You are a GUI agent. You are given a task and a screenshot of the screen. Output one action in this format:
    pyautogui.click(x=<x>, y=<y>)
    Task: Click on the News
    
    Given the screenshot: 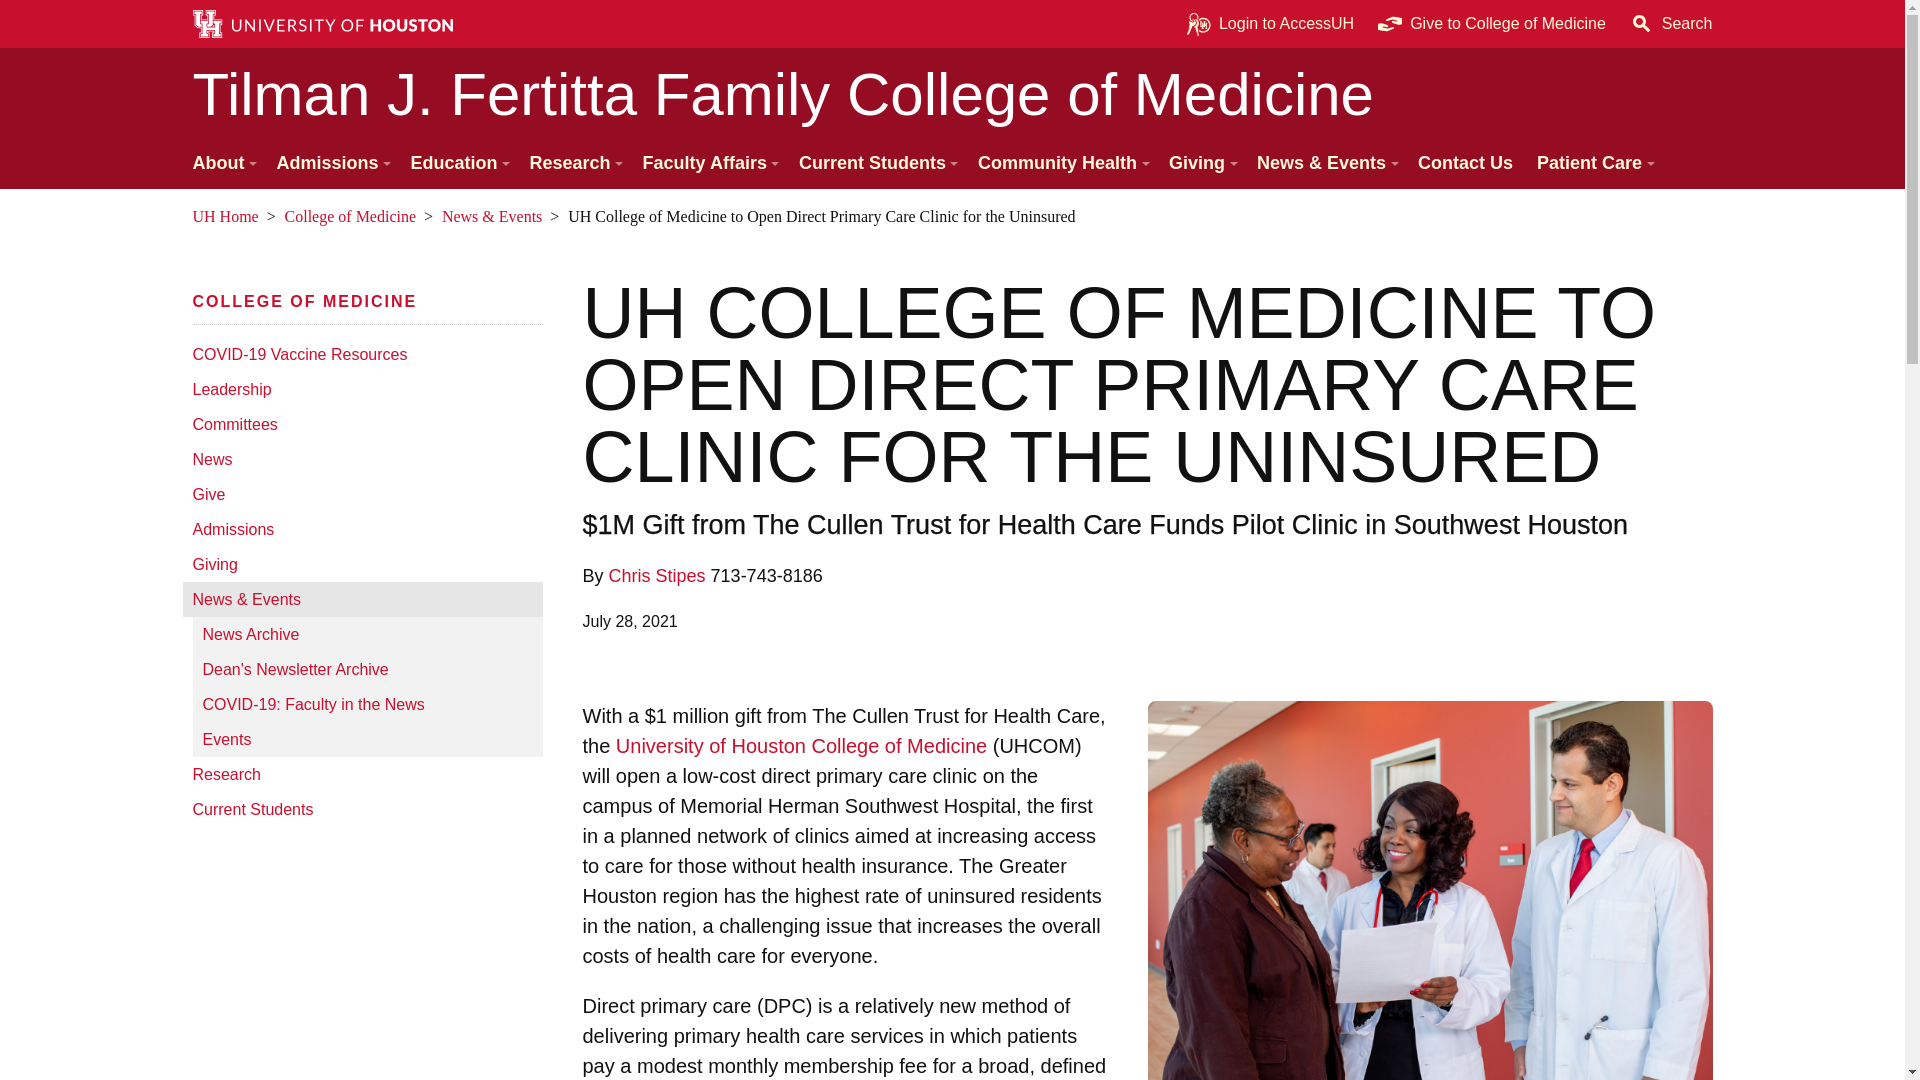 What is the action you would take?
    pyautogui.click(x=362, y=459)
    